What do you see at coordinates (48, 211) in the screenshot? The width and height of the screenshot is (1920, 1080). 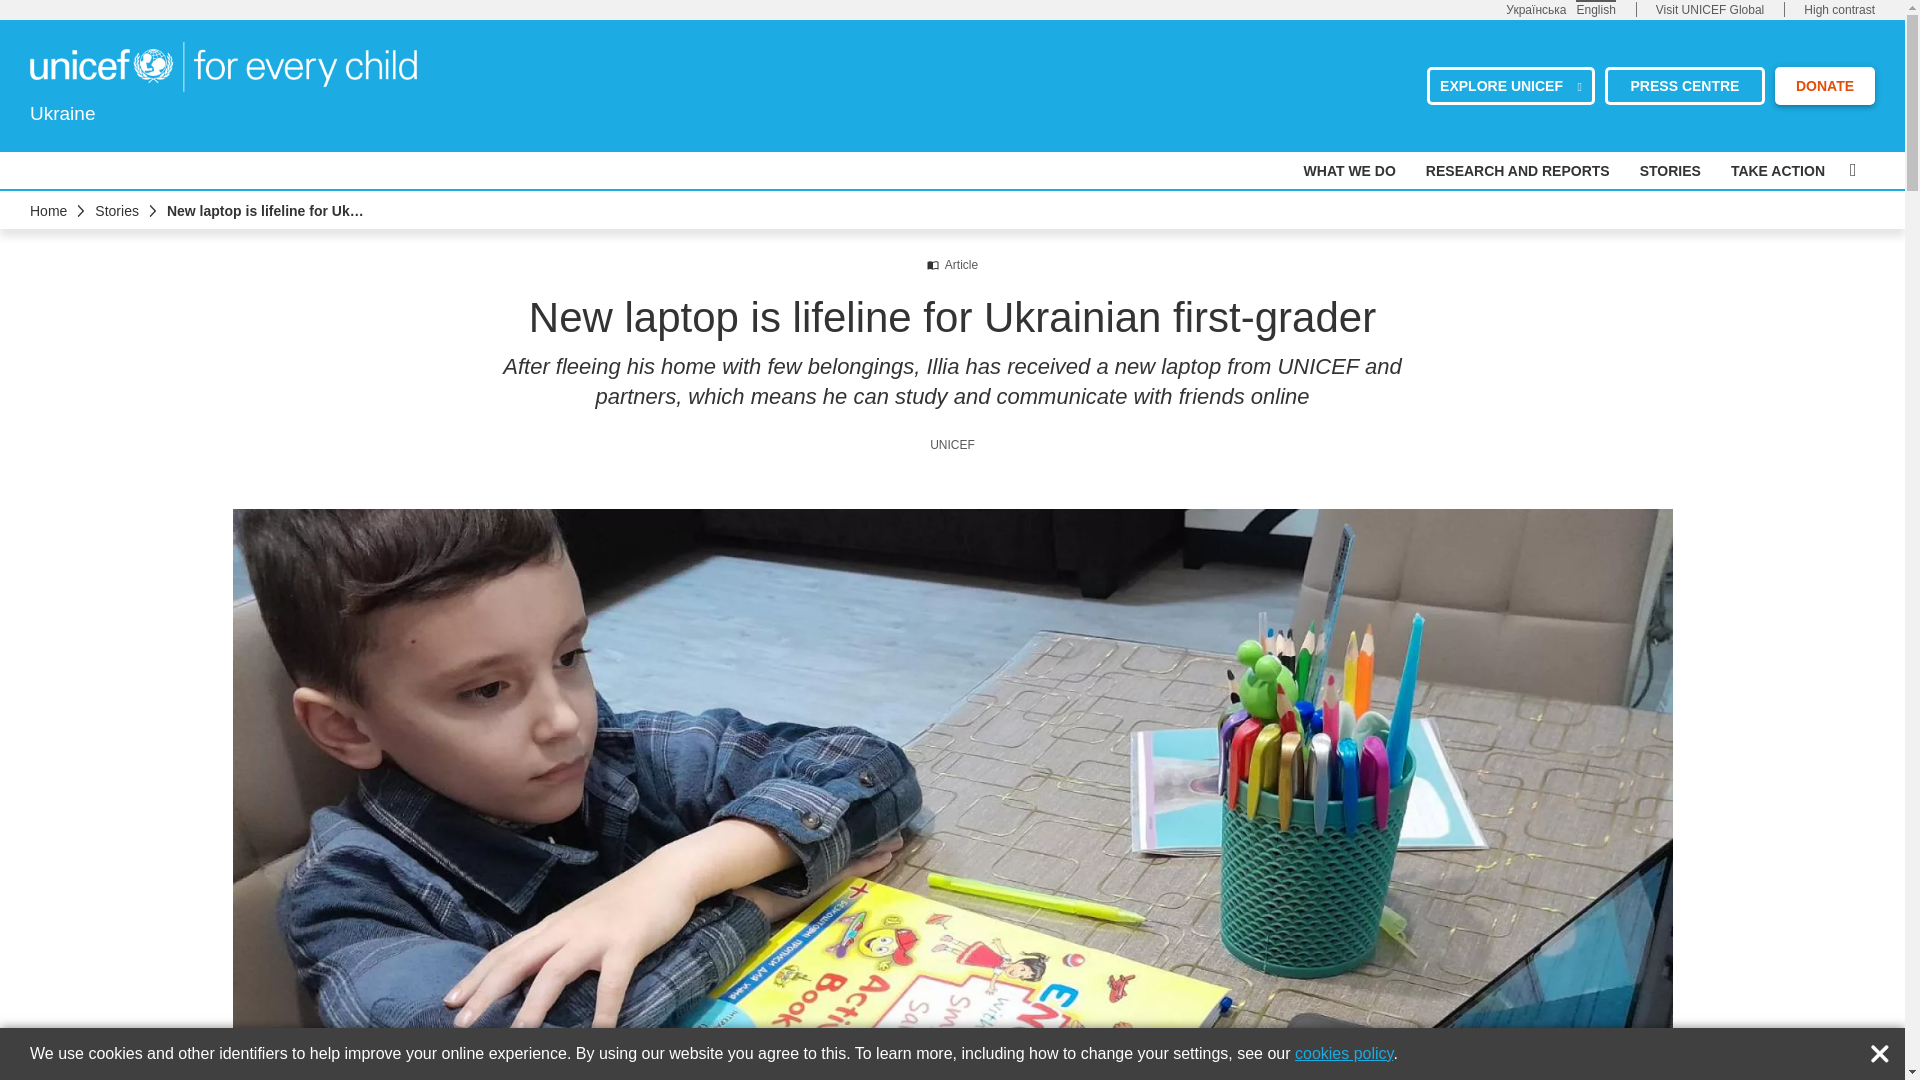 I see `Home` at bounding box center [48, 211].